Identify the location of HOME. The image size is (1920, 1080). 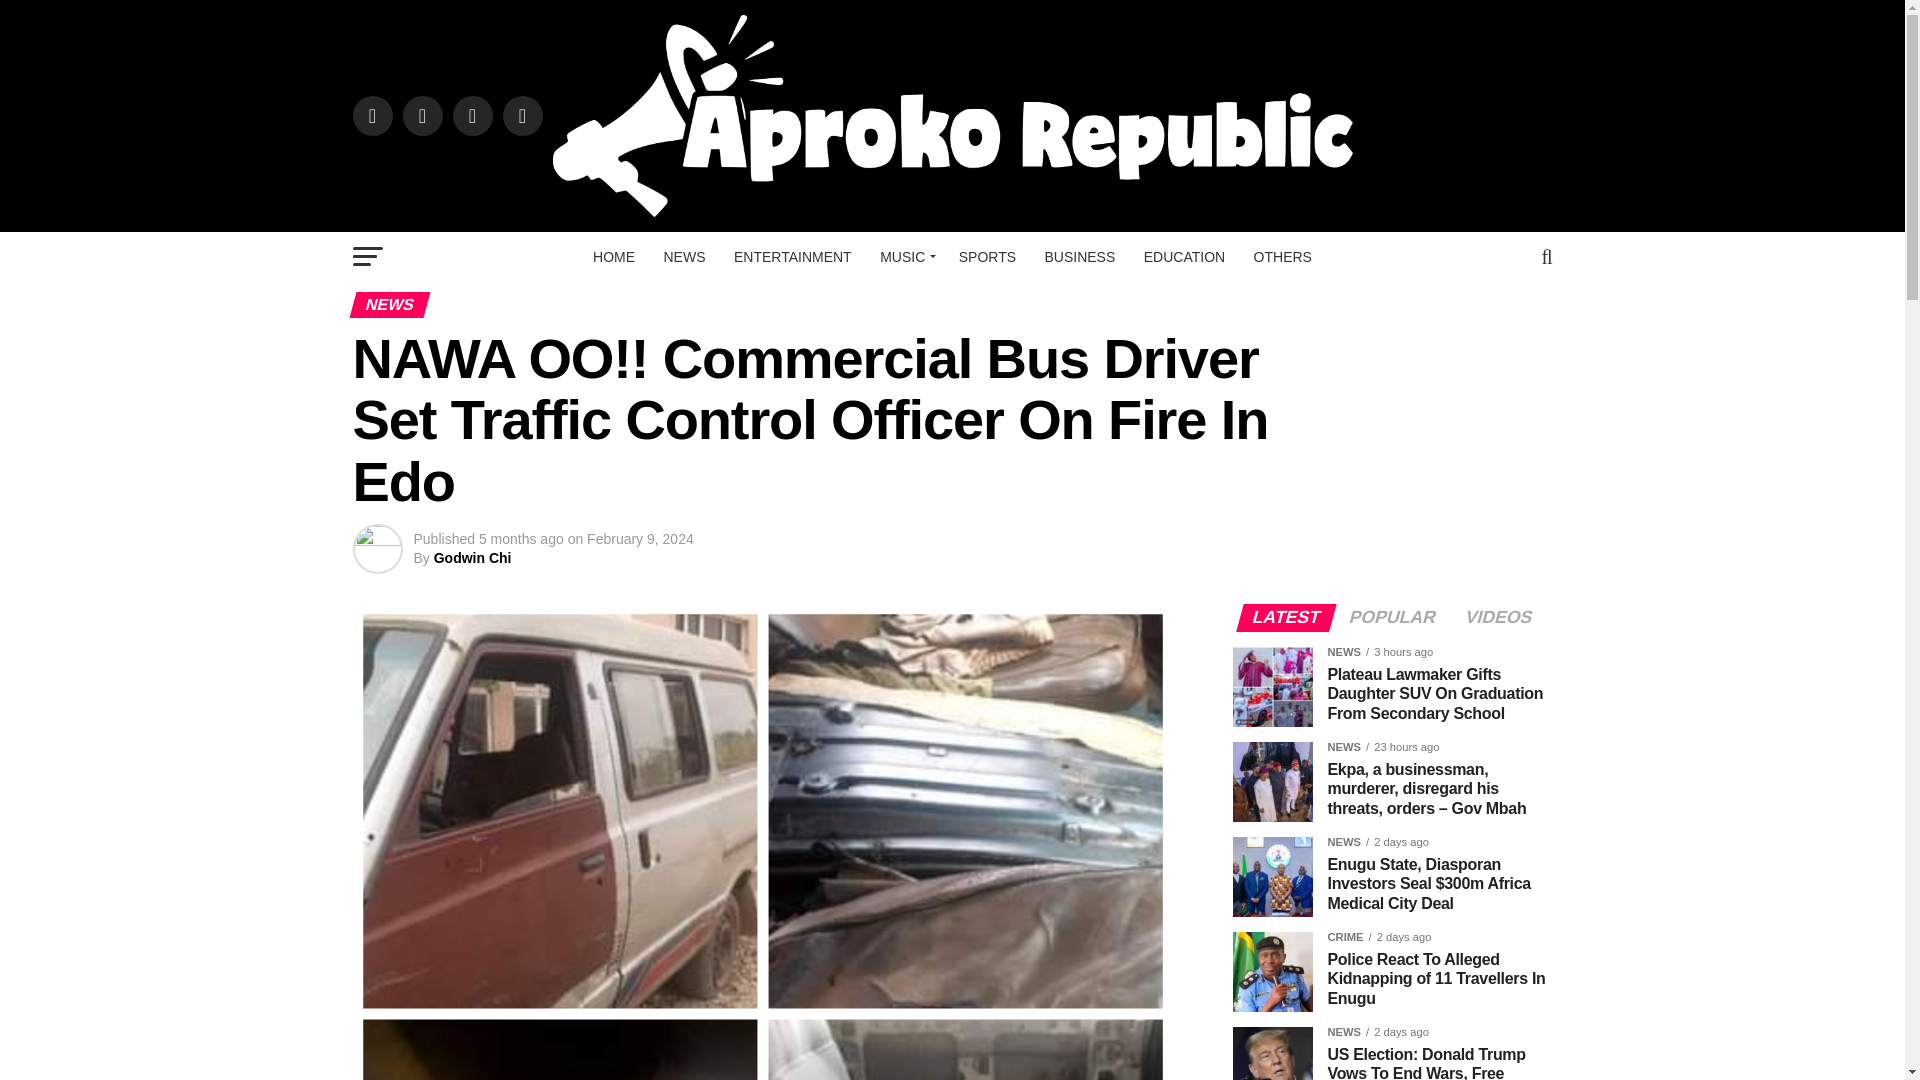
(614, 256).